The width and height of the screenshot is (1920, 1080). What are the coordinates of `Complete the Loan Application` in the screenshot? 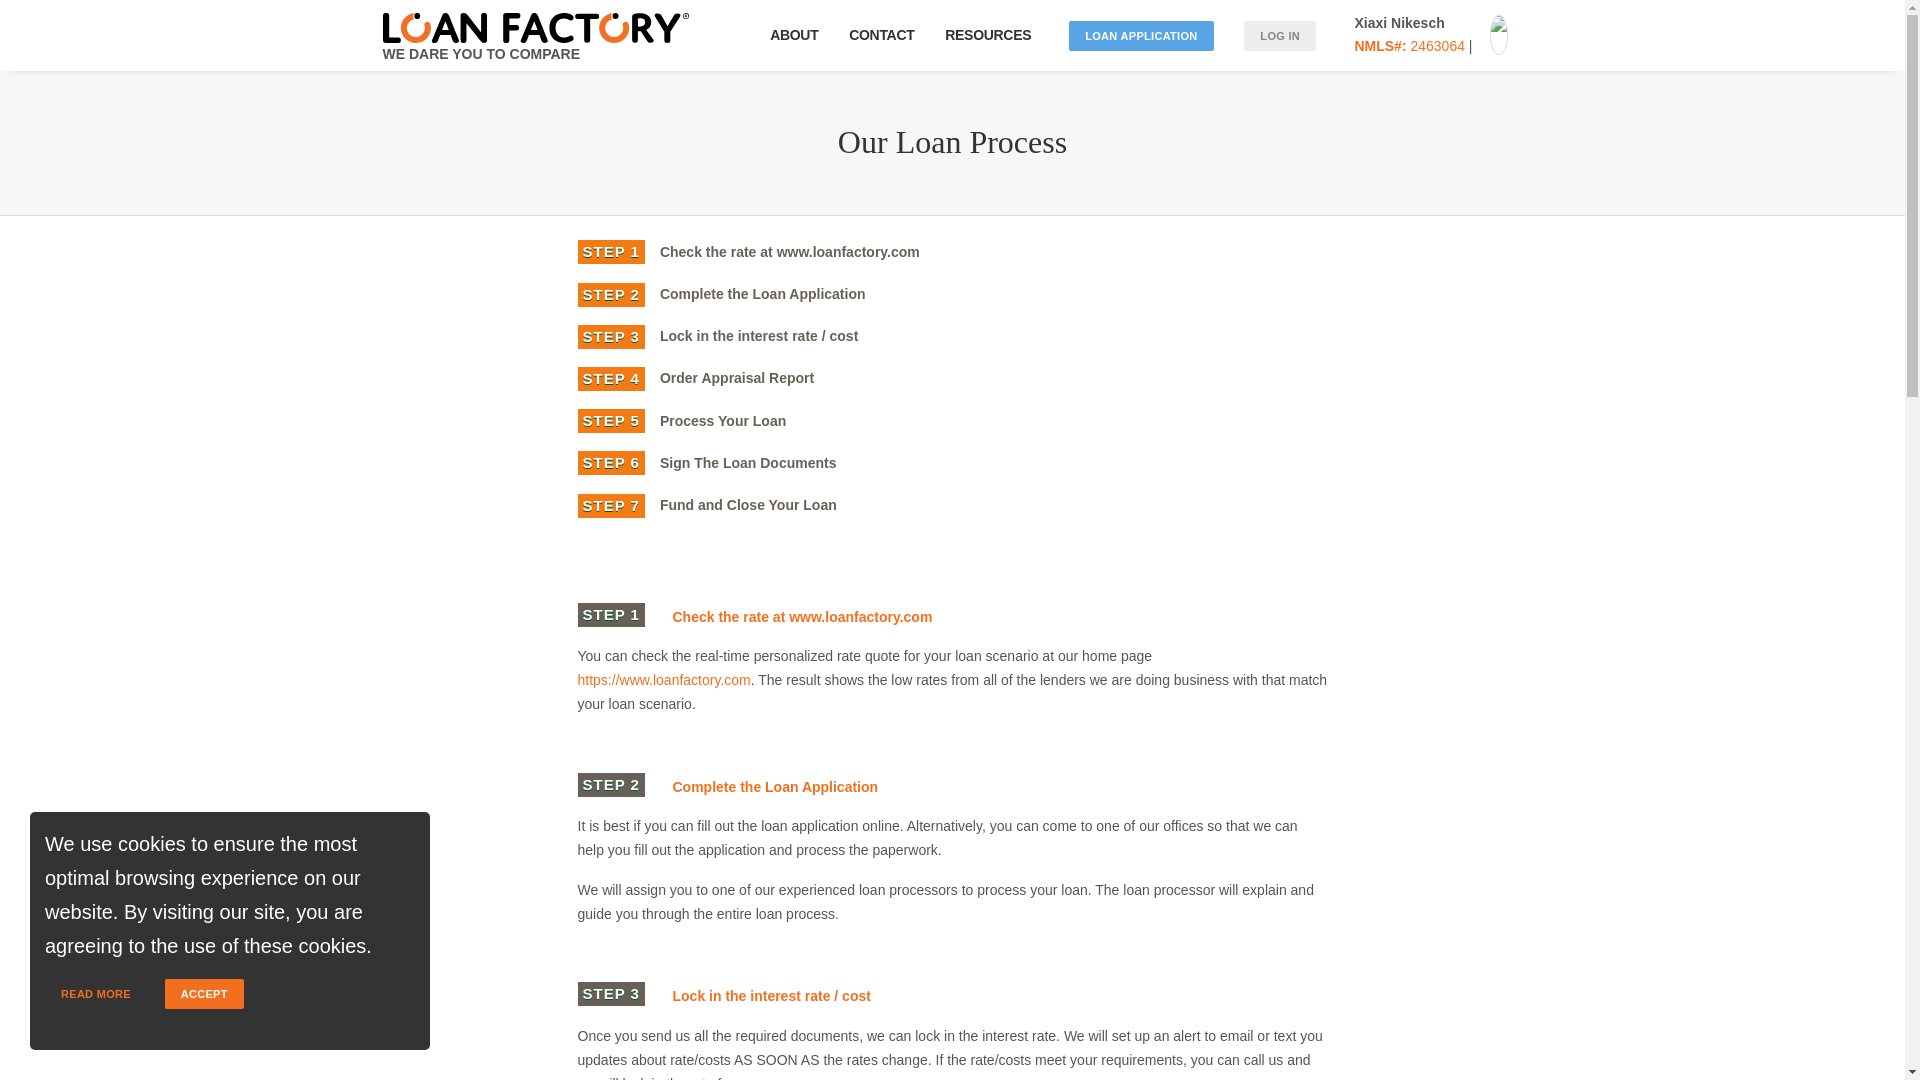 It's located at (762, 292).